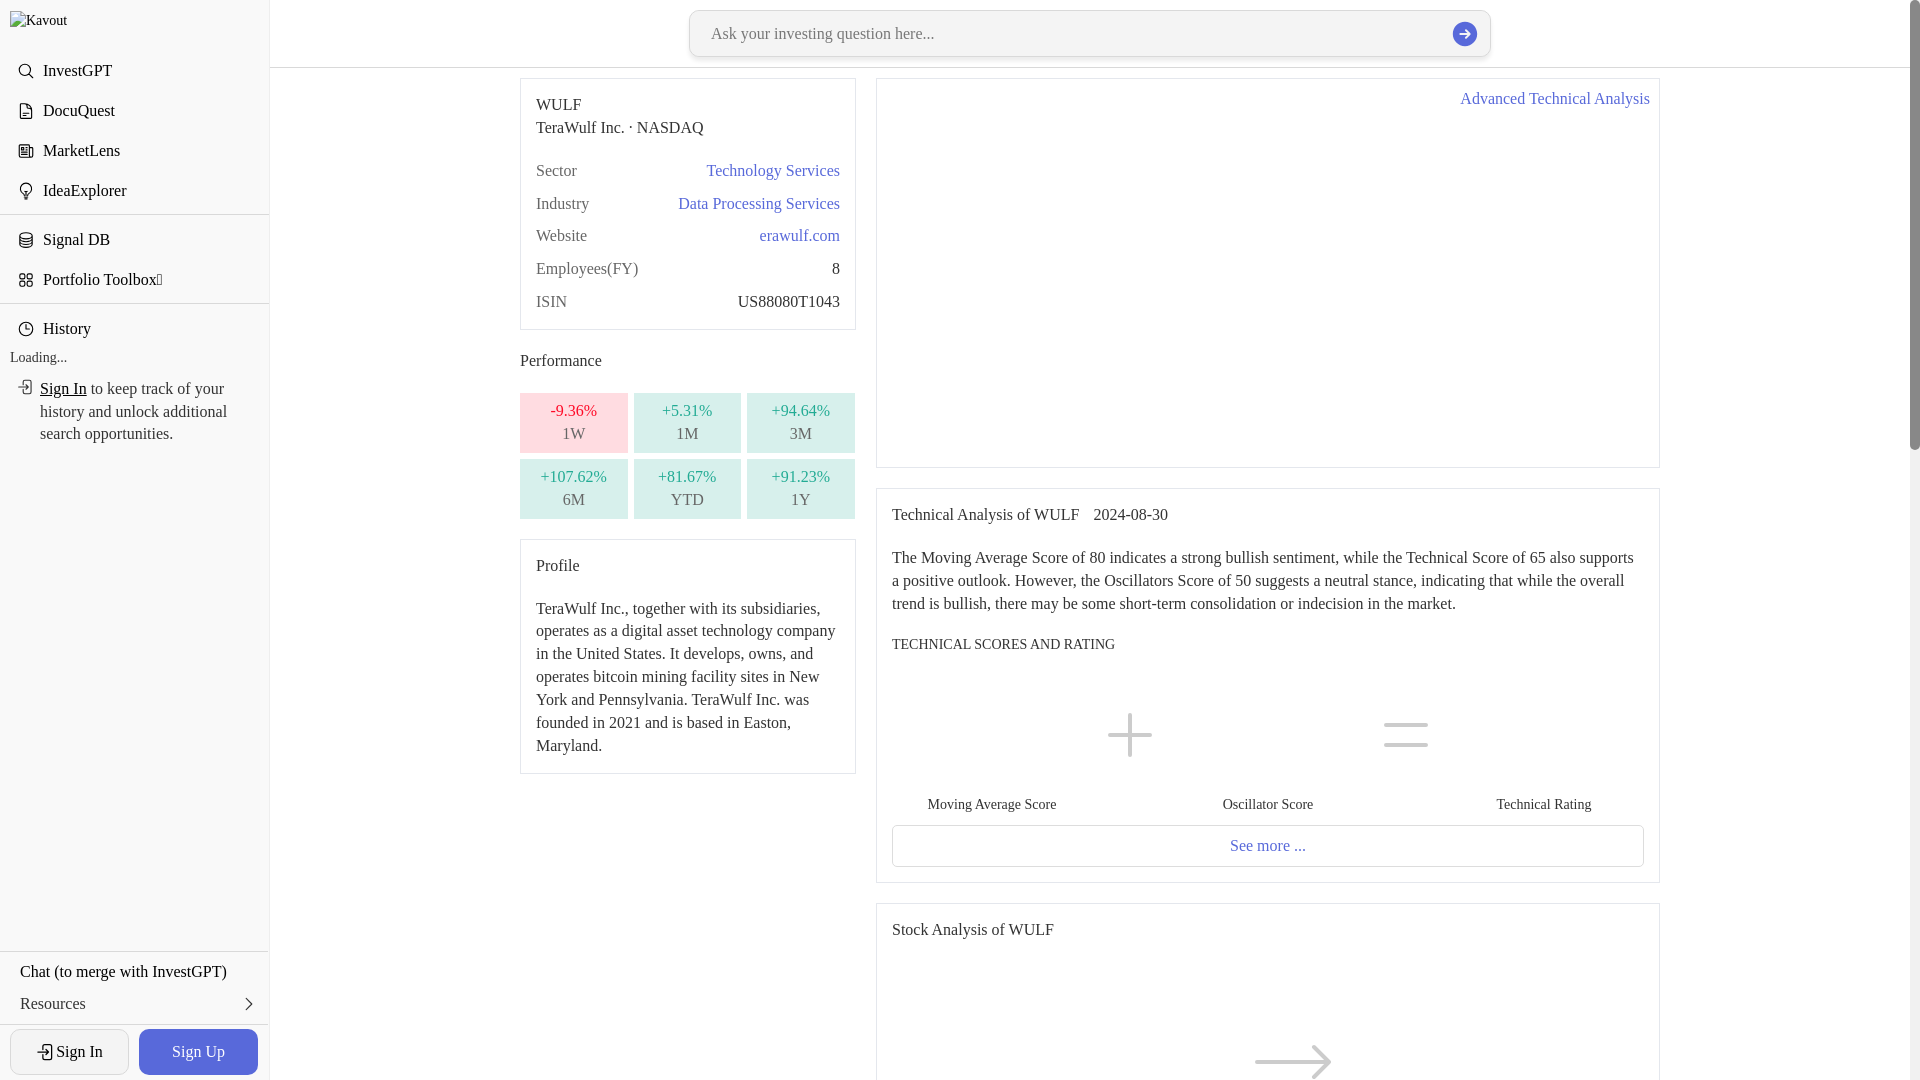 This screenshot has height=1080, width=1920. Describe the element at coordinates (800, 235) in the screenshot. I see `erawulf.com` at that location.